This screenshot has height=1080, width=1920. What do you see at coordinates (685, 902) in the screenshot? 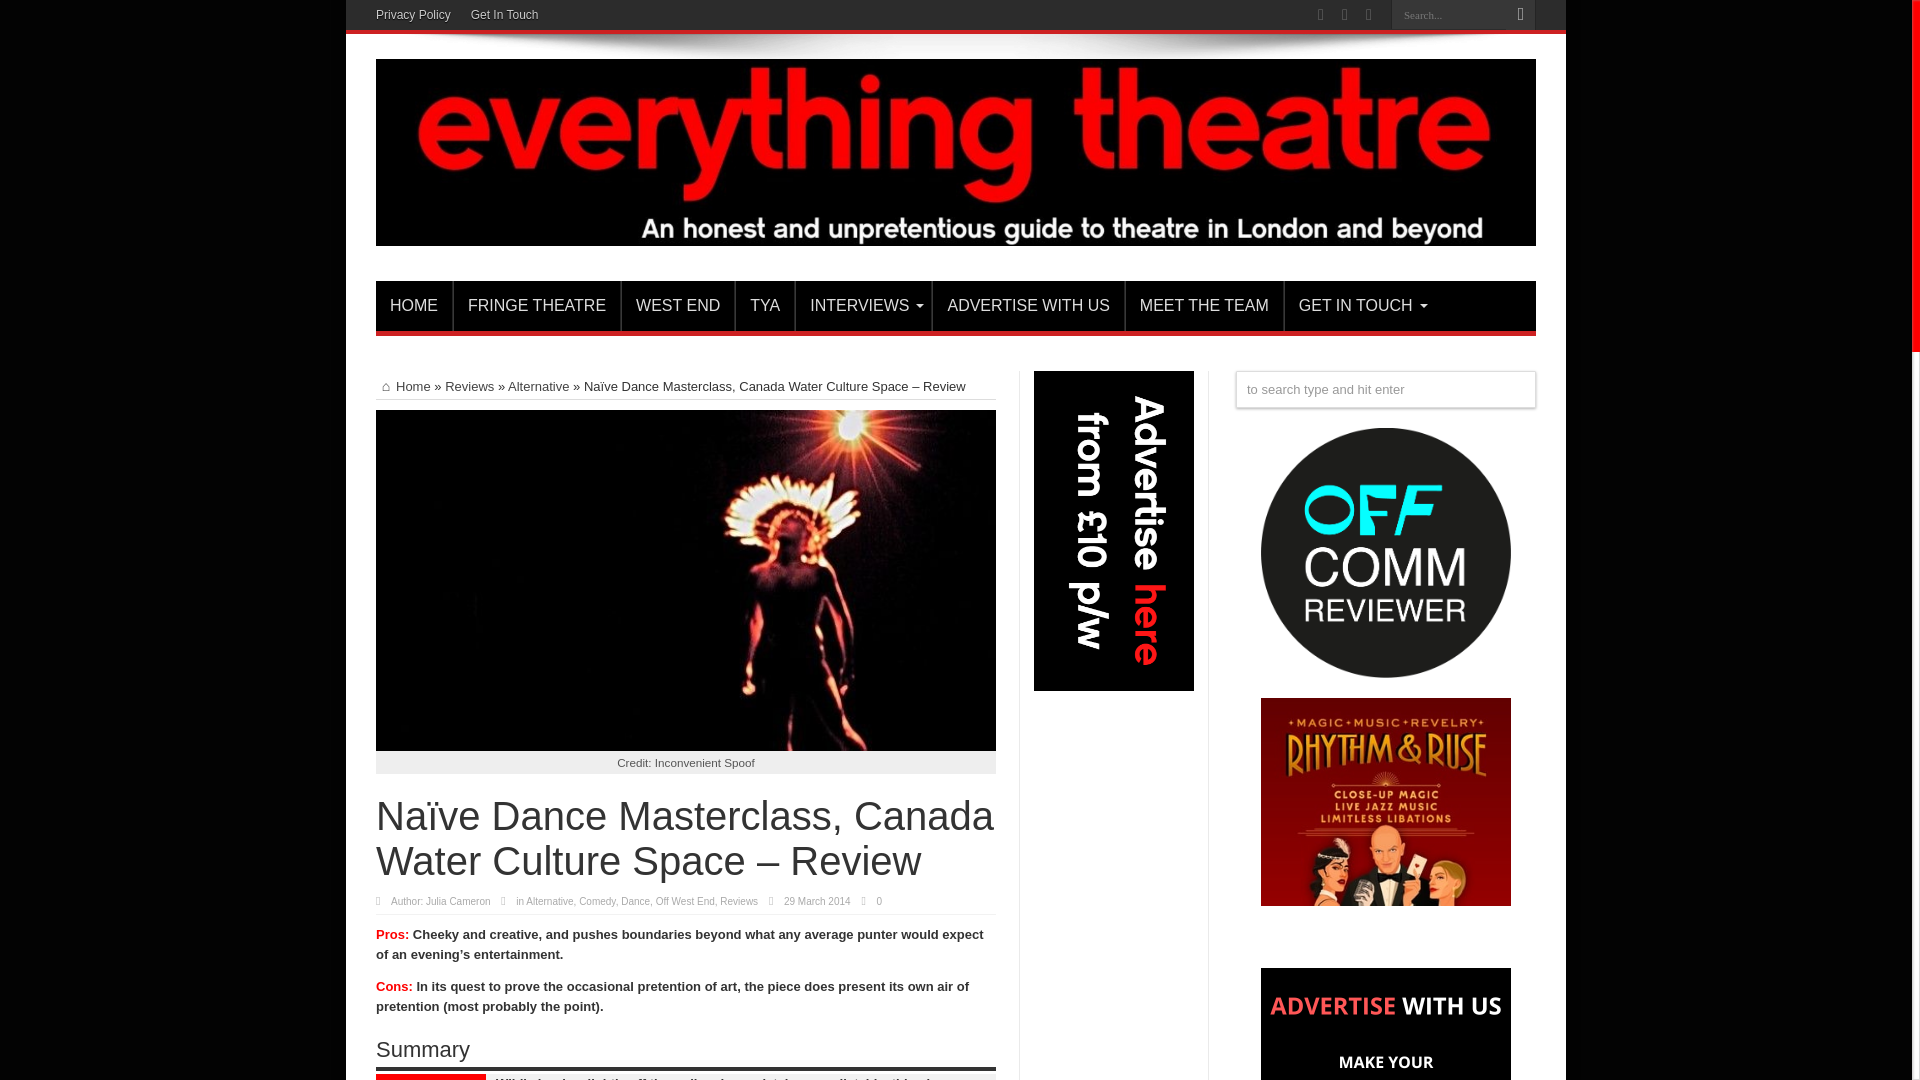
I see `Off West End` at bounding box center [685, 902].